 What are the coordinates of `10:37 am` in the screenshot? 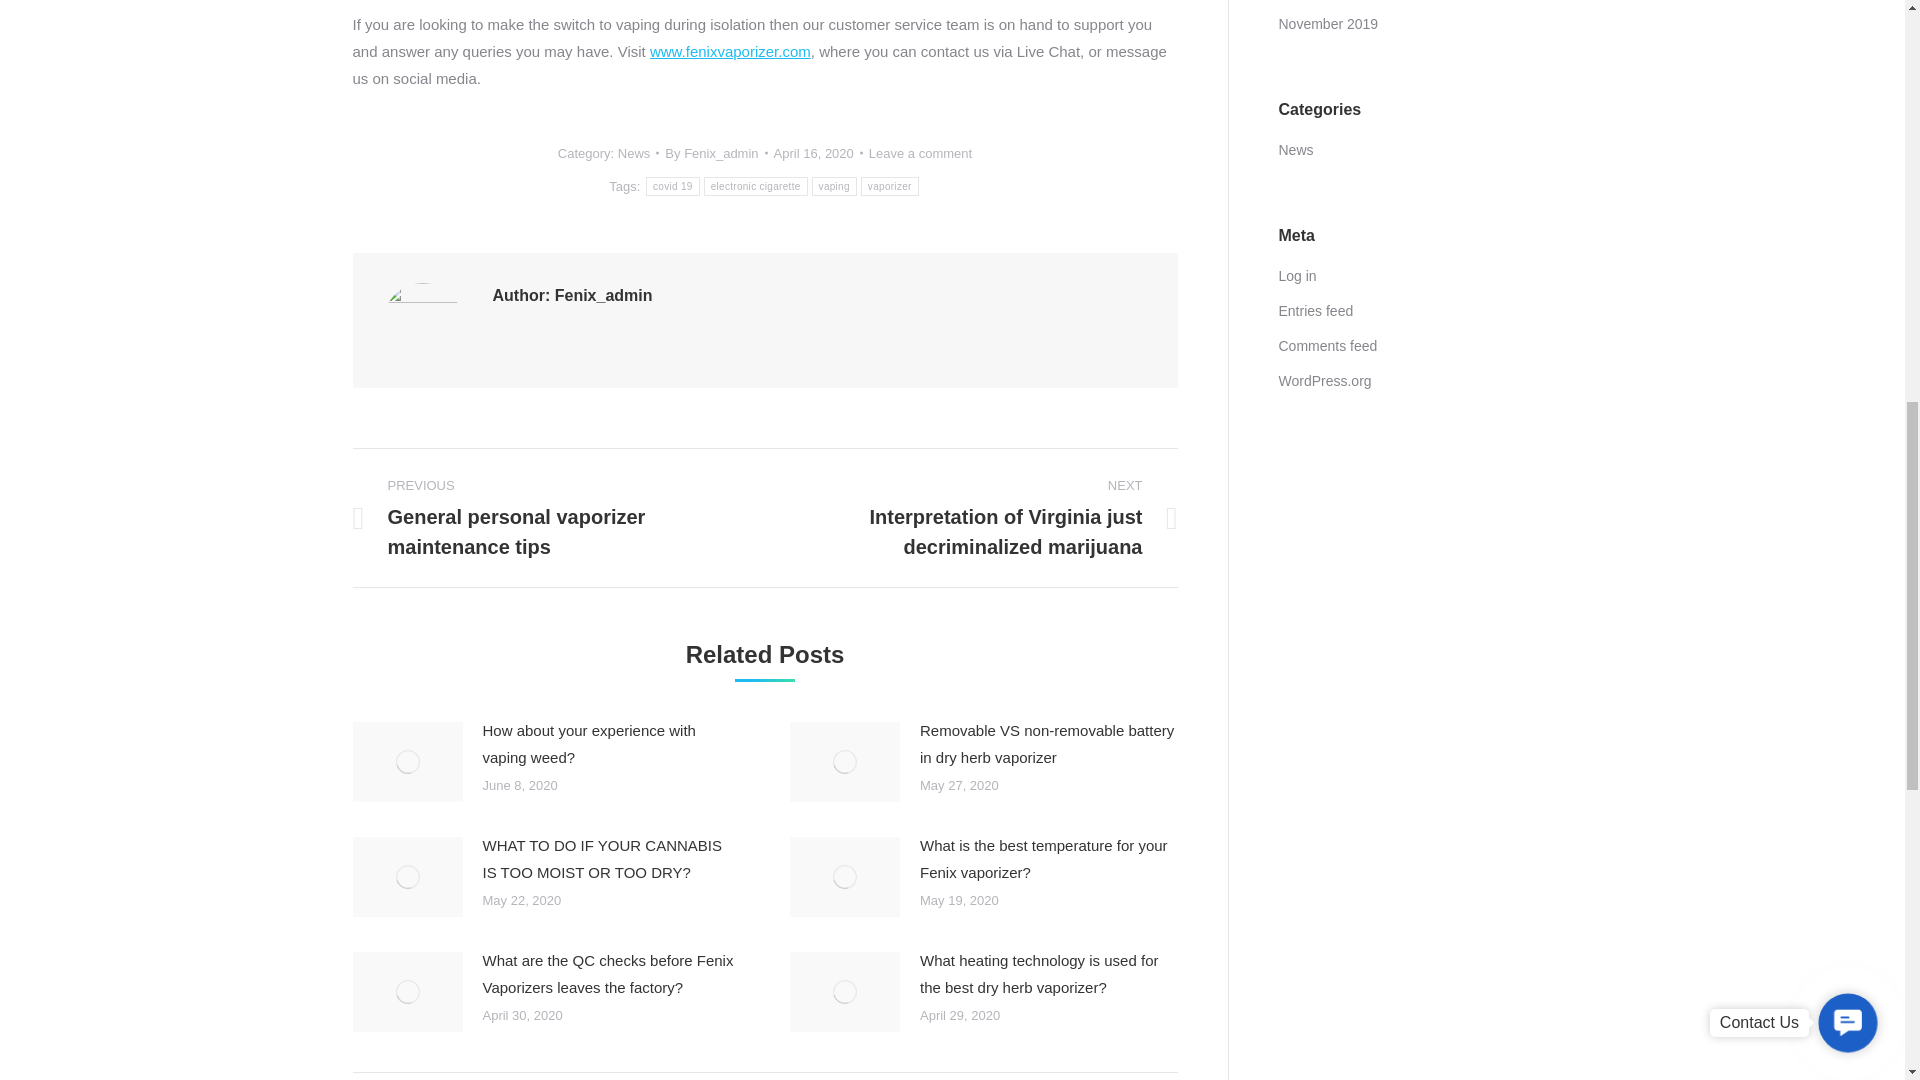 It's located at (818, 153).